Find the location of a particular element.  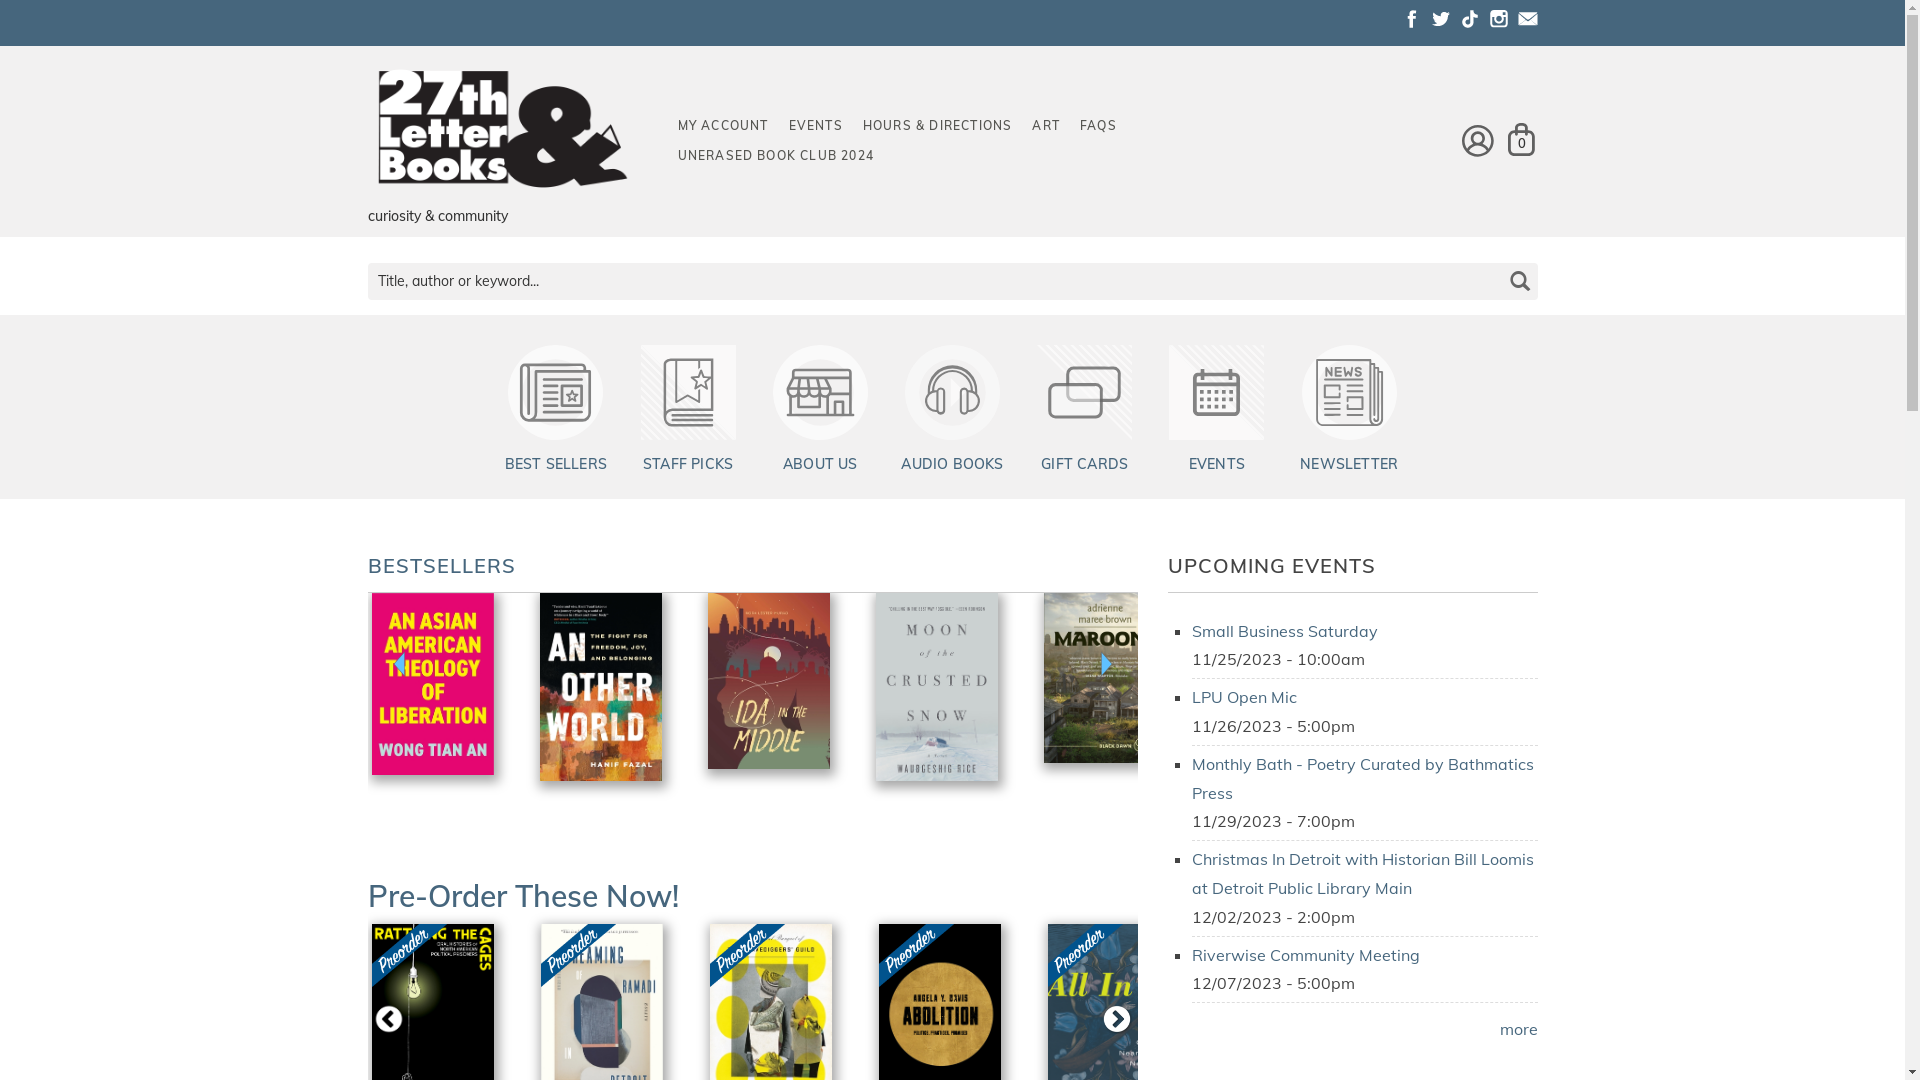

Home is located at coordinates (503, 131).